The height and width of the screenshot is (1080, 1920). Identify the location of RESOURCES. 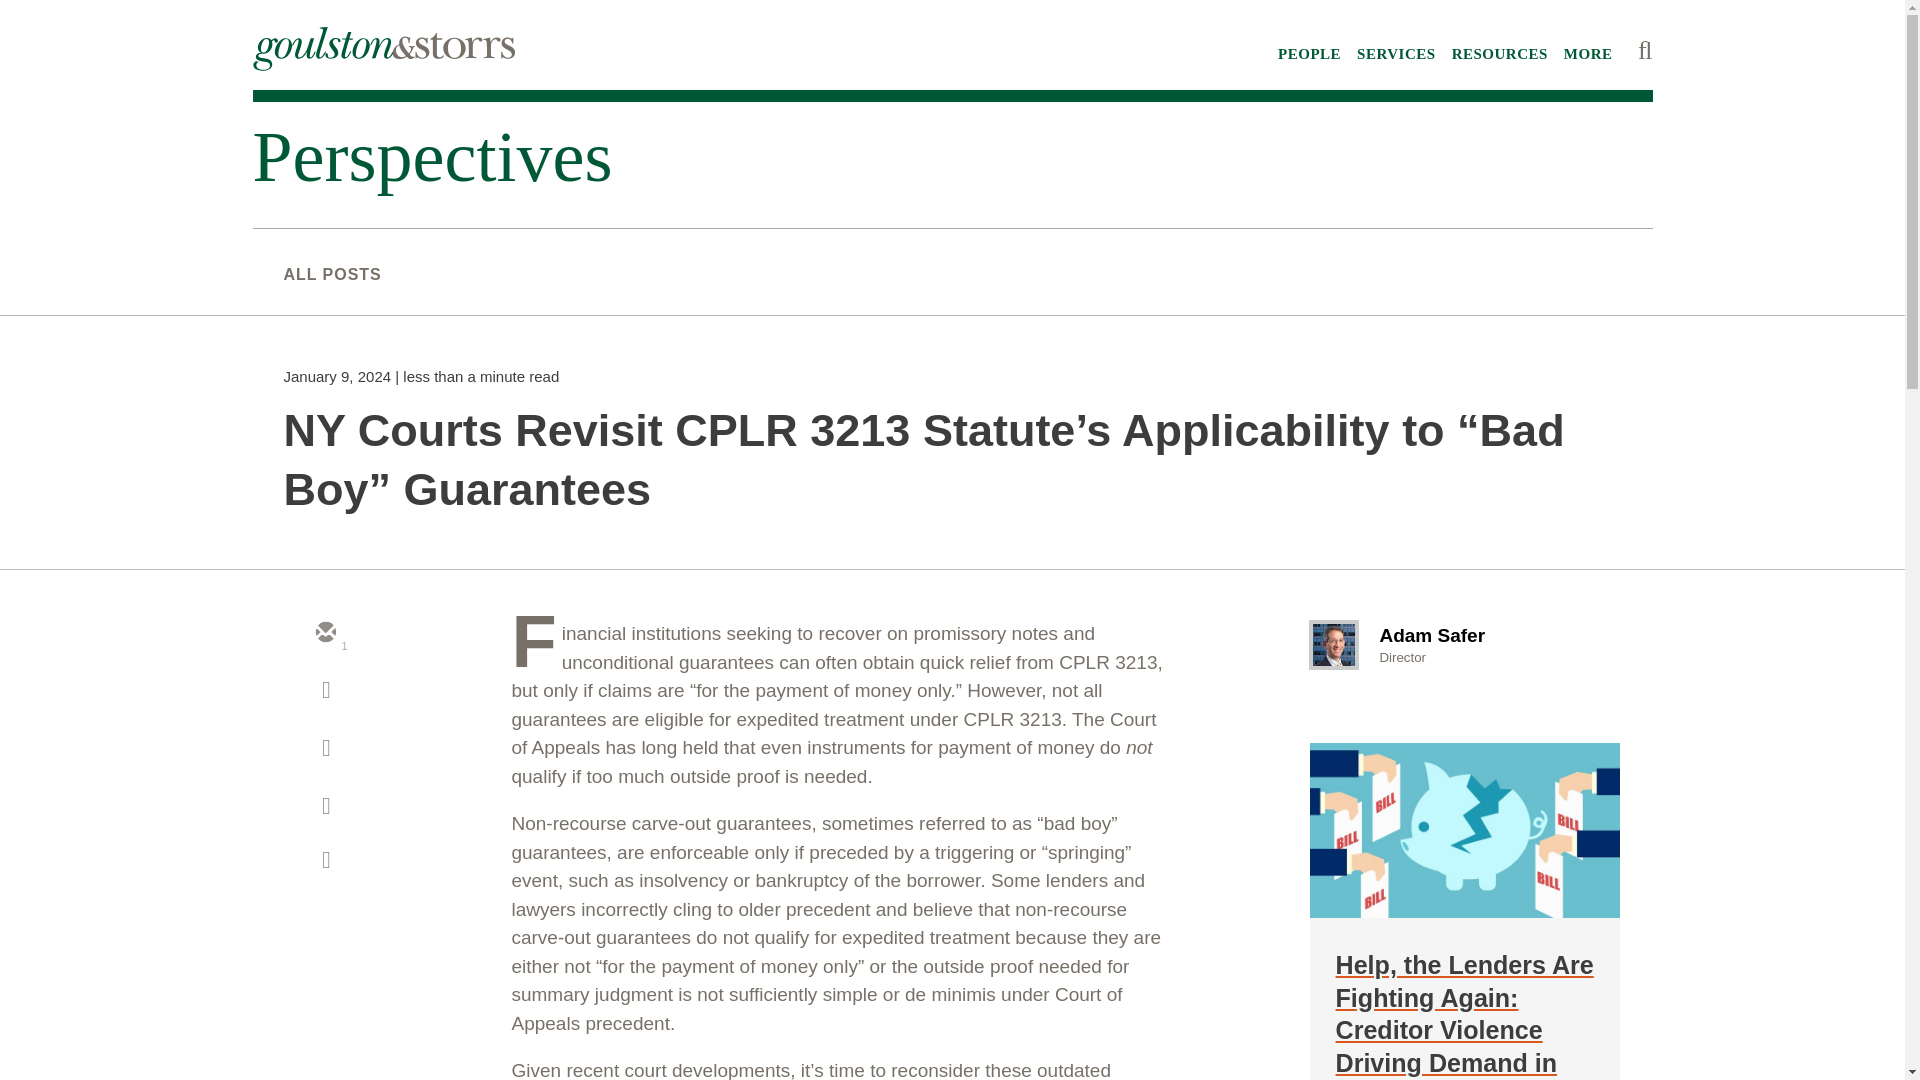
(1499, 54).